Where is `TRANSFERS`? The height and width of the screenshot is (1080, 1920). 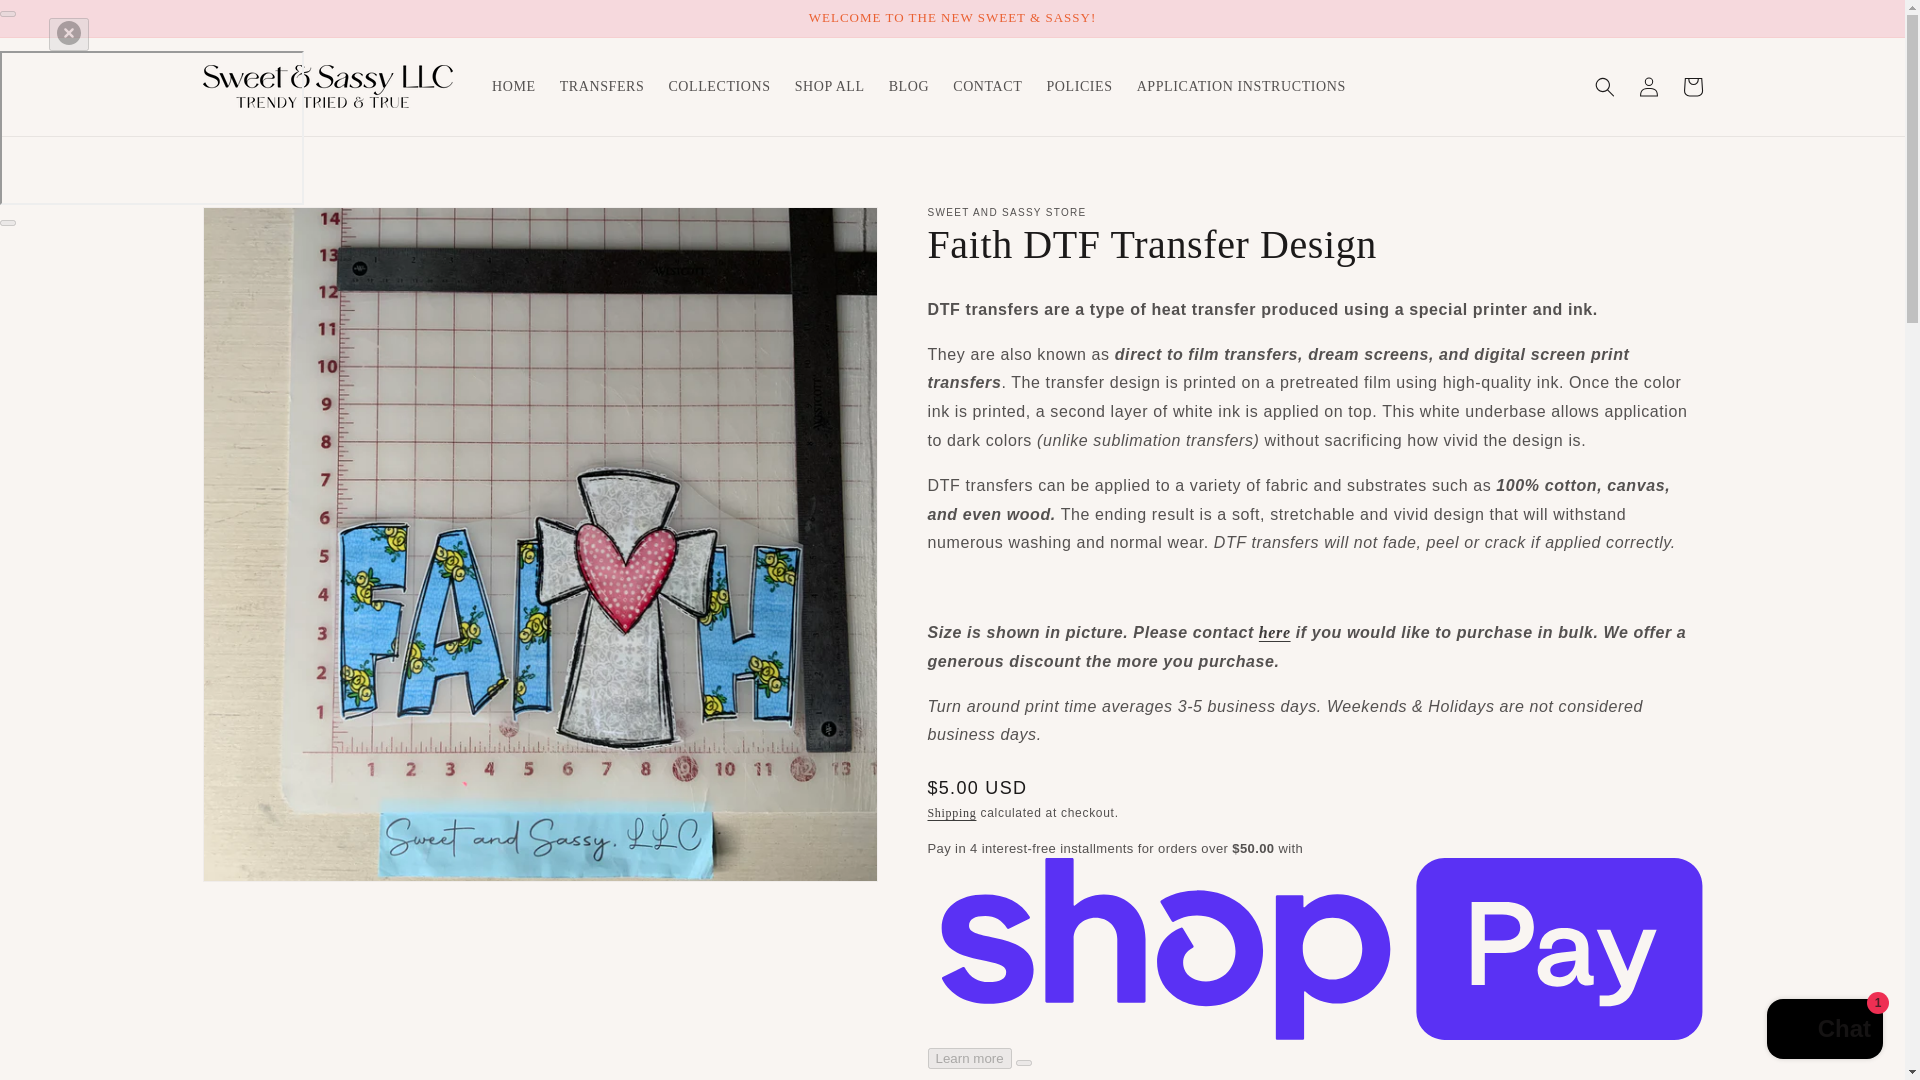
TRANSFERS is located at coordinates (602, 86).